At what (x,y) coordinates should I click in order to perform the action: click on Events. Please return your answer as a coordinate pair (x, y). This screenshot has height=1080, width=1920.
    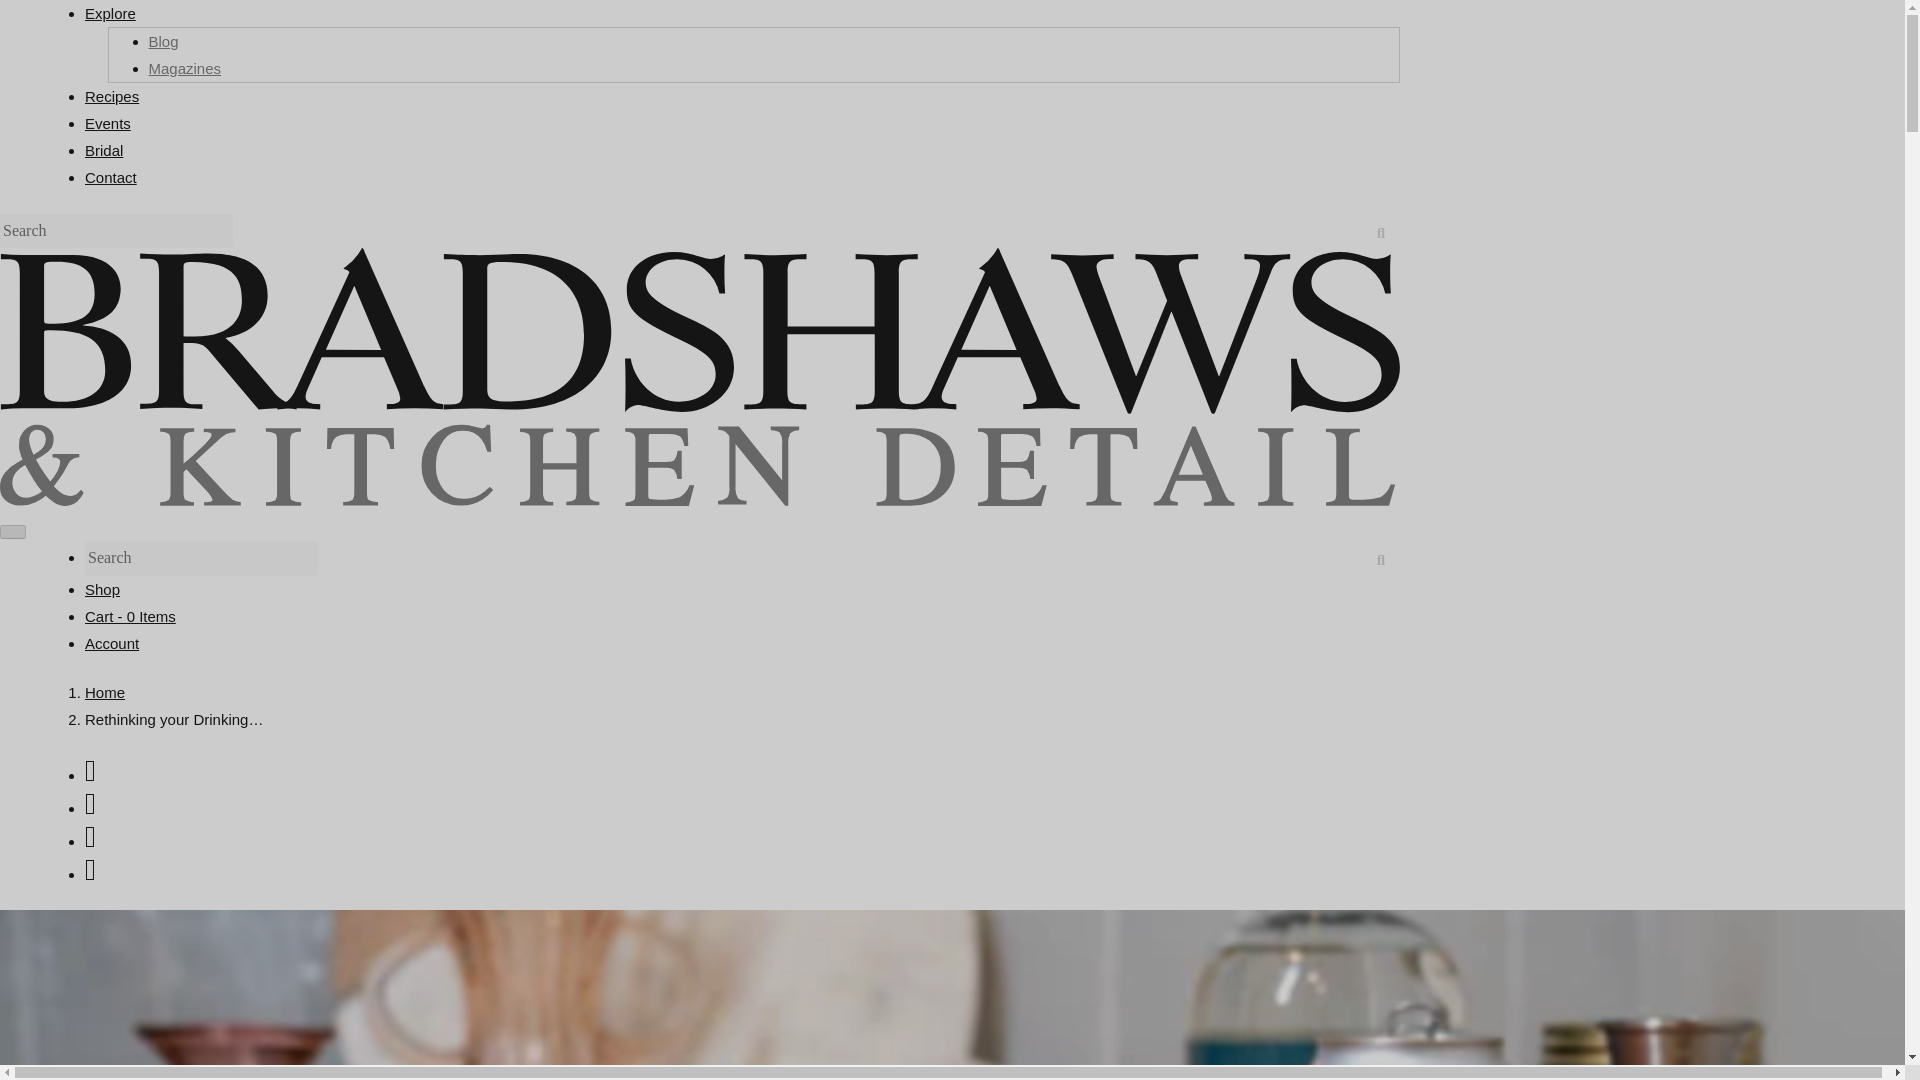
    Looking at the image, I should click on (107, 122).